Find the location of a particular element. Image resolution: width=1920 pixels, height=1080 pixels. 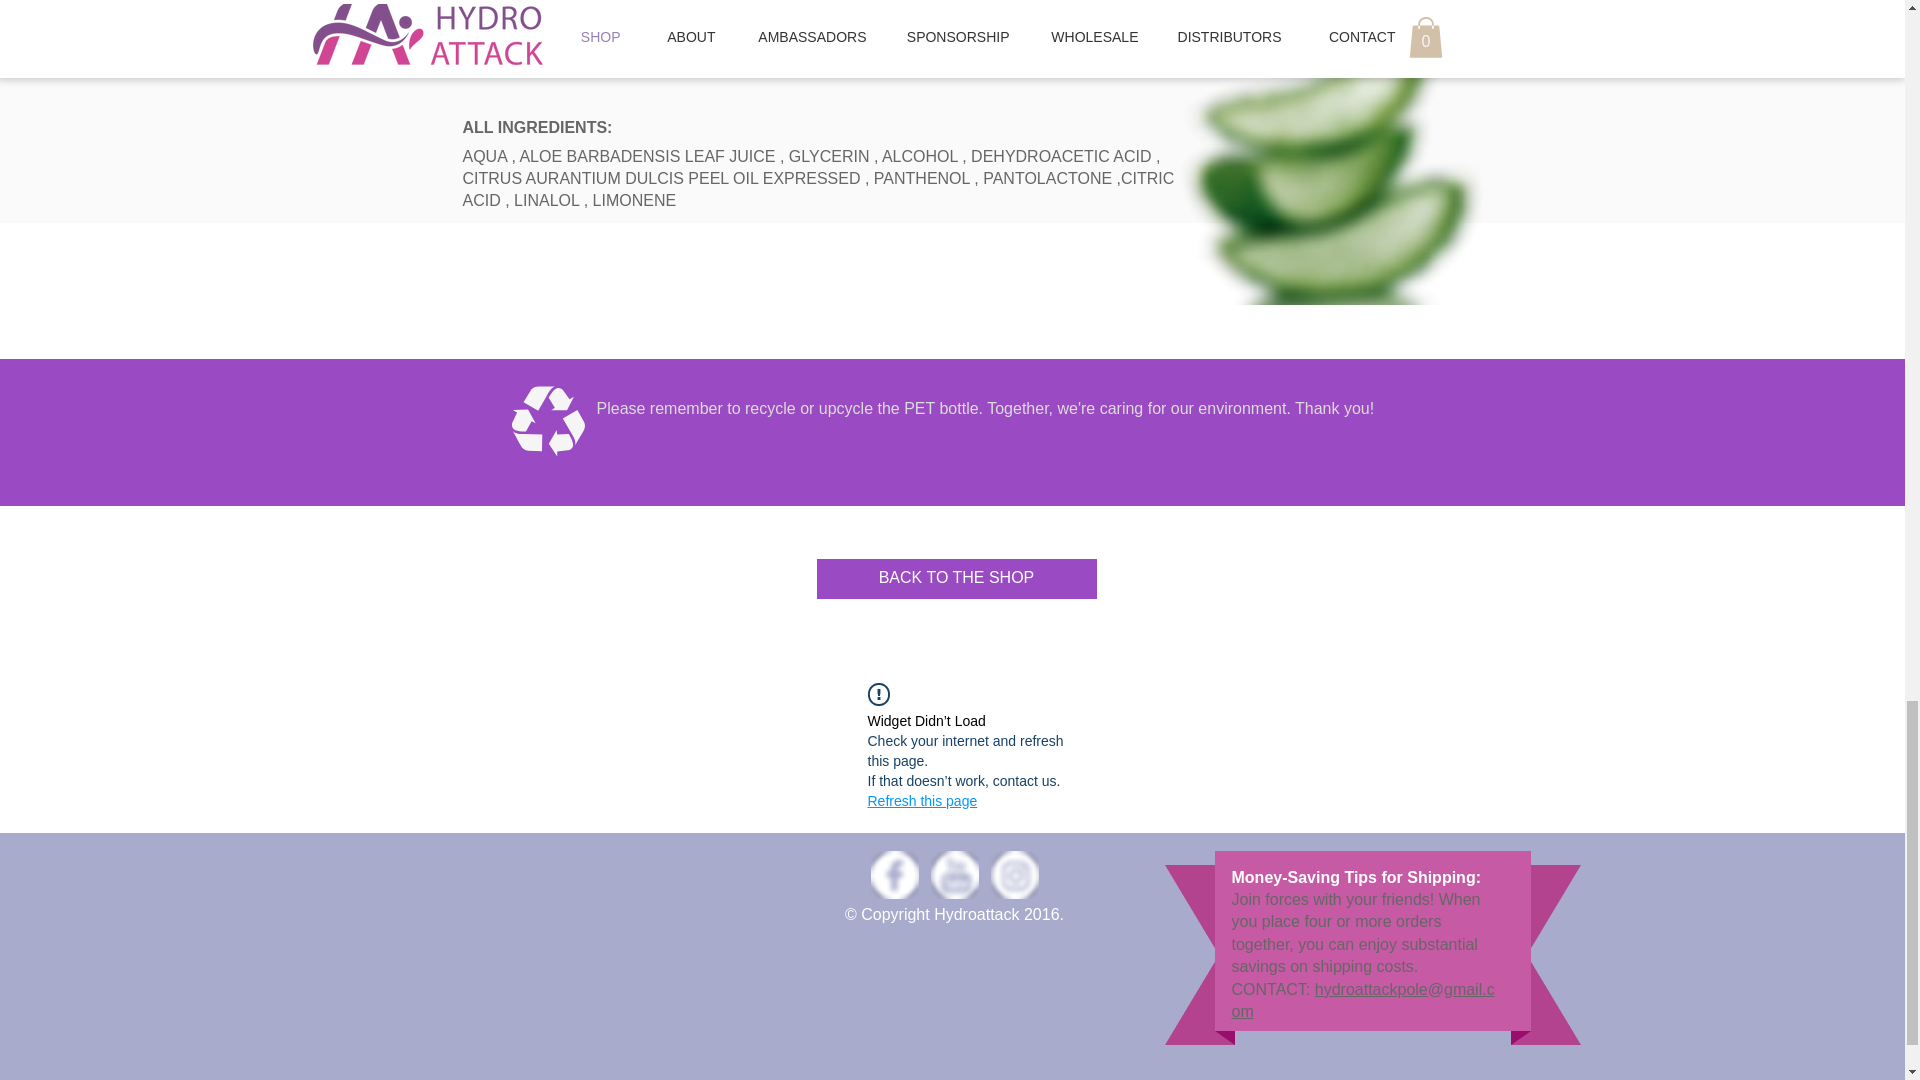

Refresh this page is located at coordinates (922, 800).